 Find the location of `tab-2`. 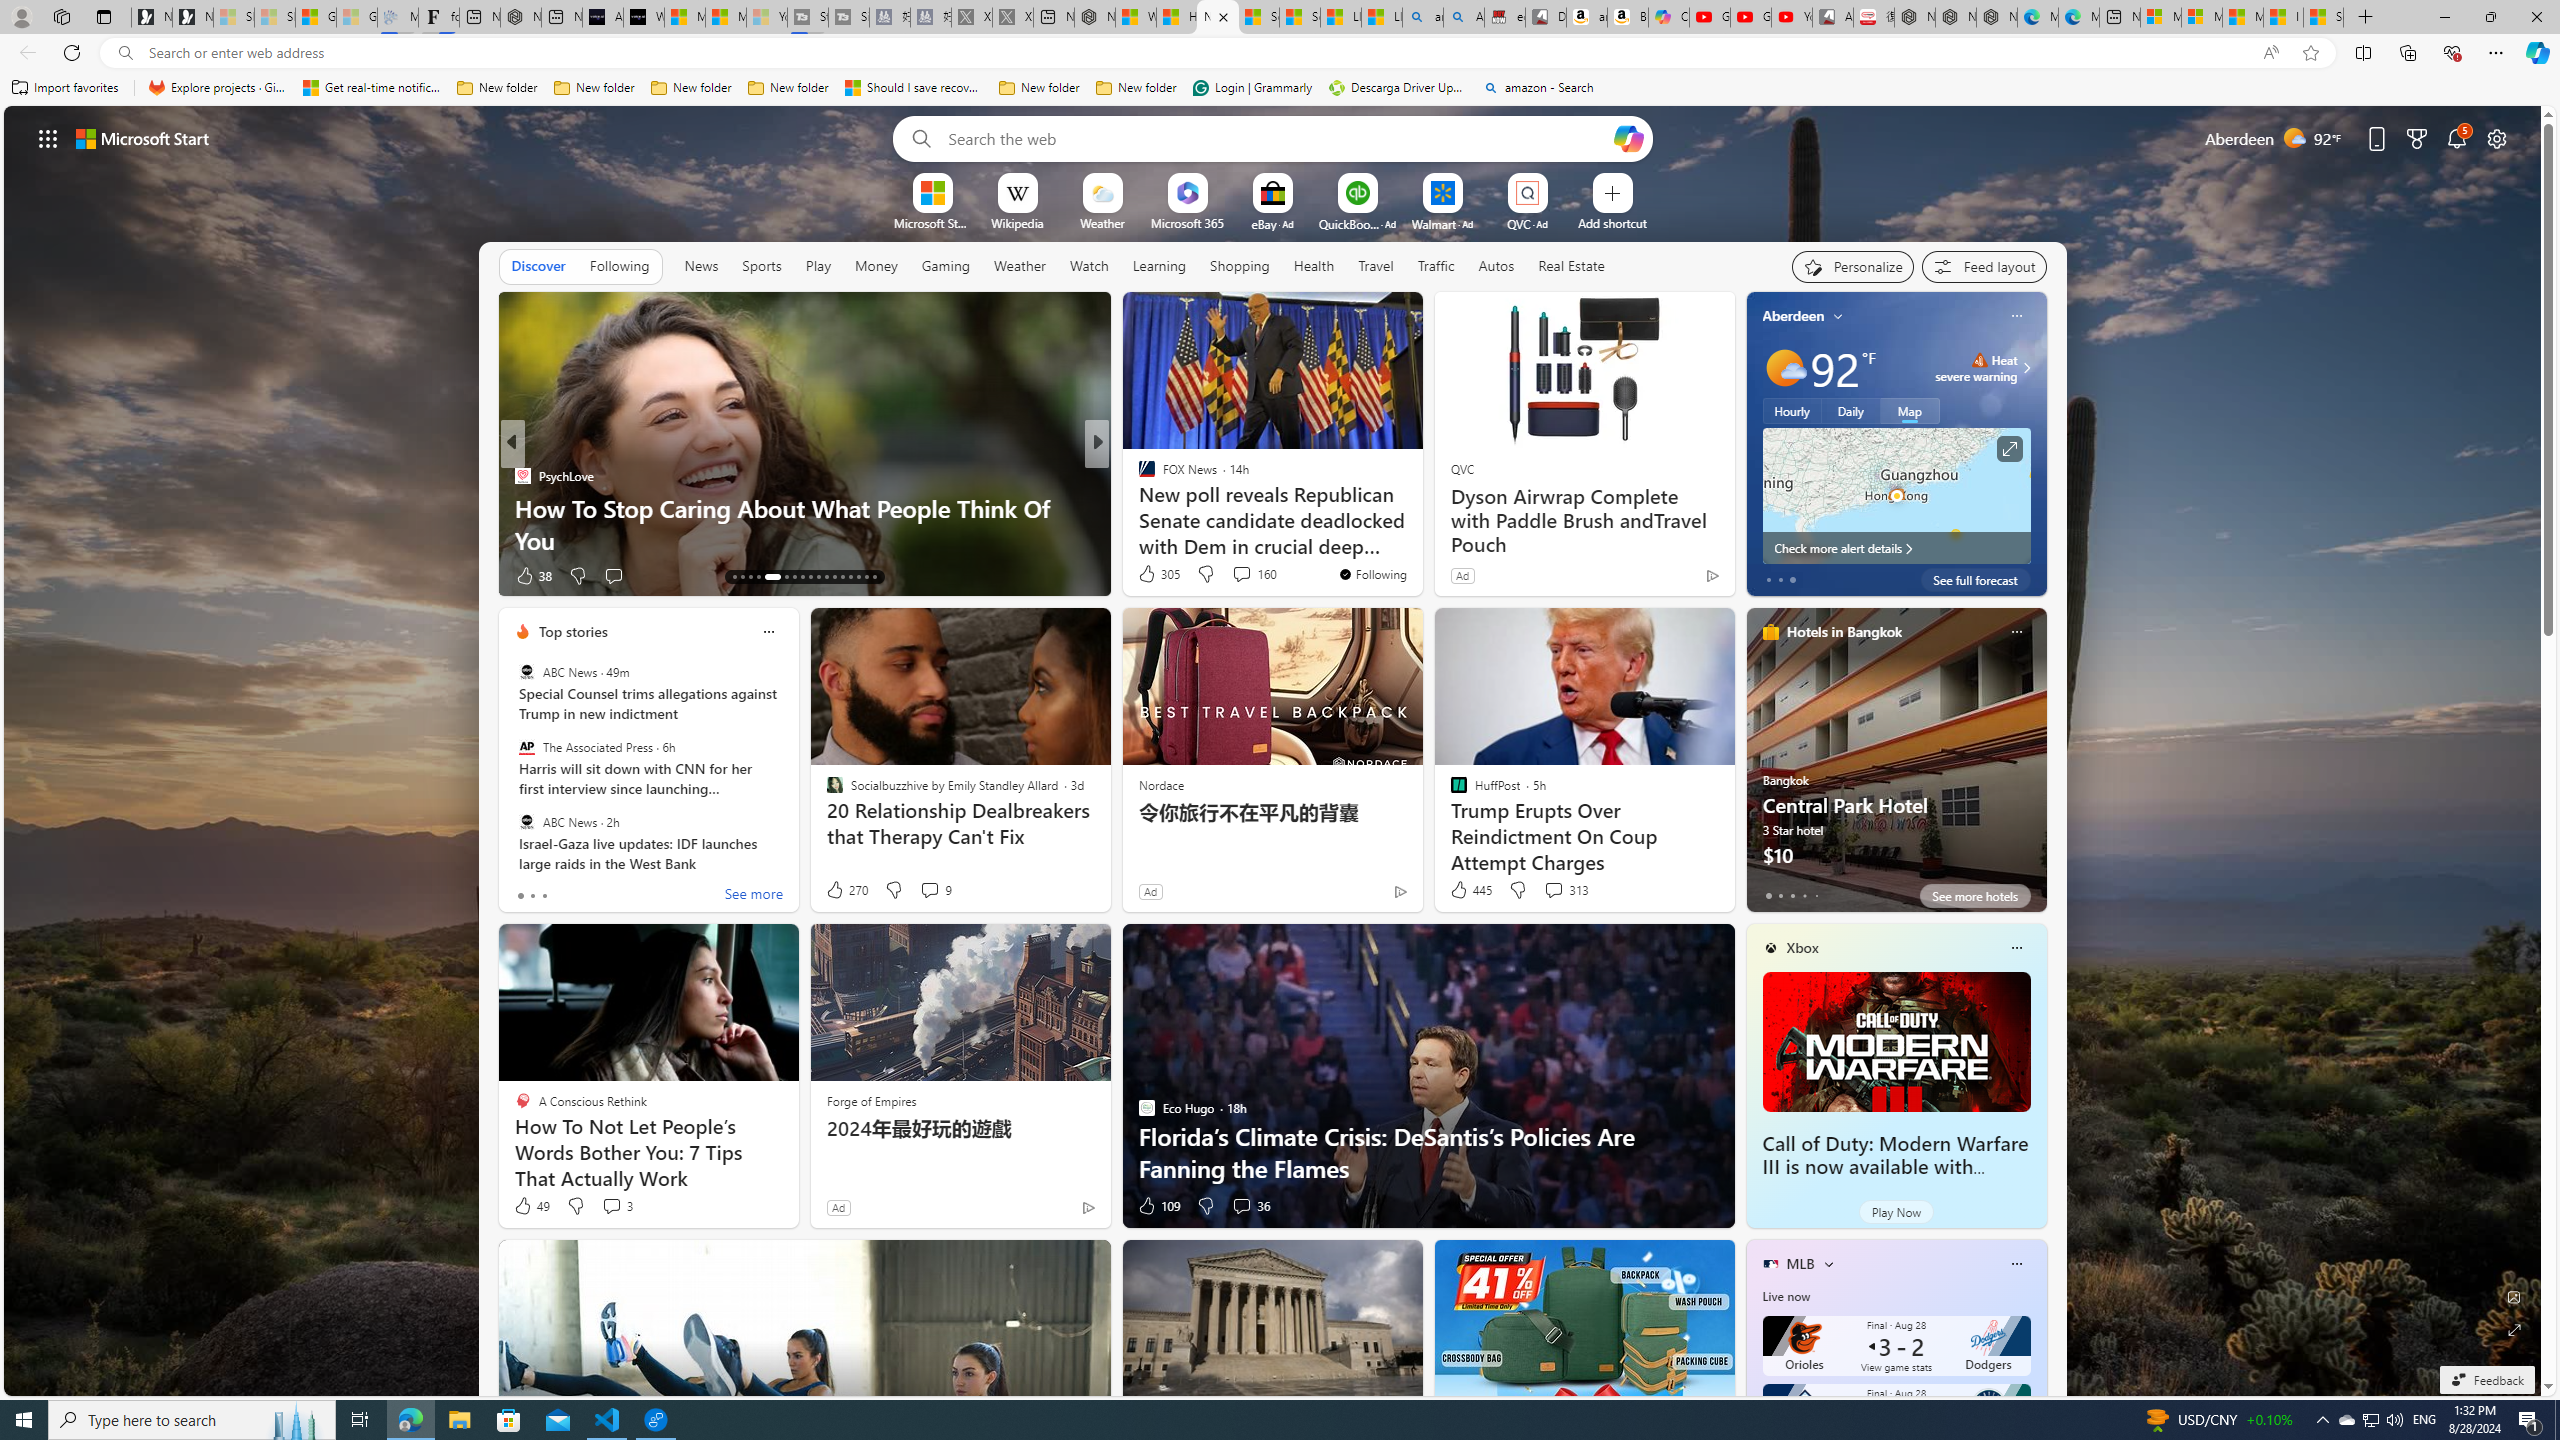

tab-2 is located at coordinates (1792, 895).